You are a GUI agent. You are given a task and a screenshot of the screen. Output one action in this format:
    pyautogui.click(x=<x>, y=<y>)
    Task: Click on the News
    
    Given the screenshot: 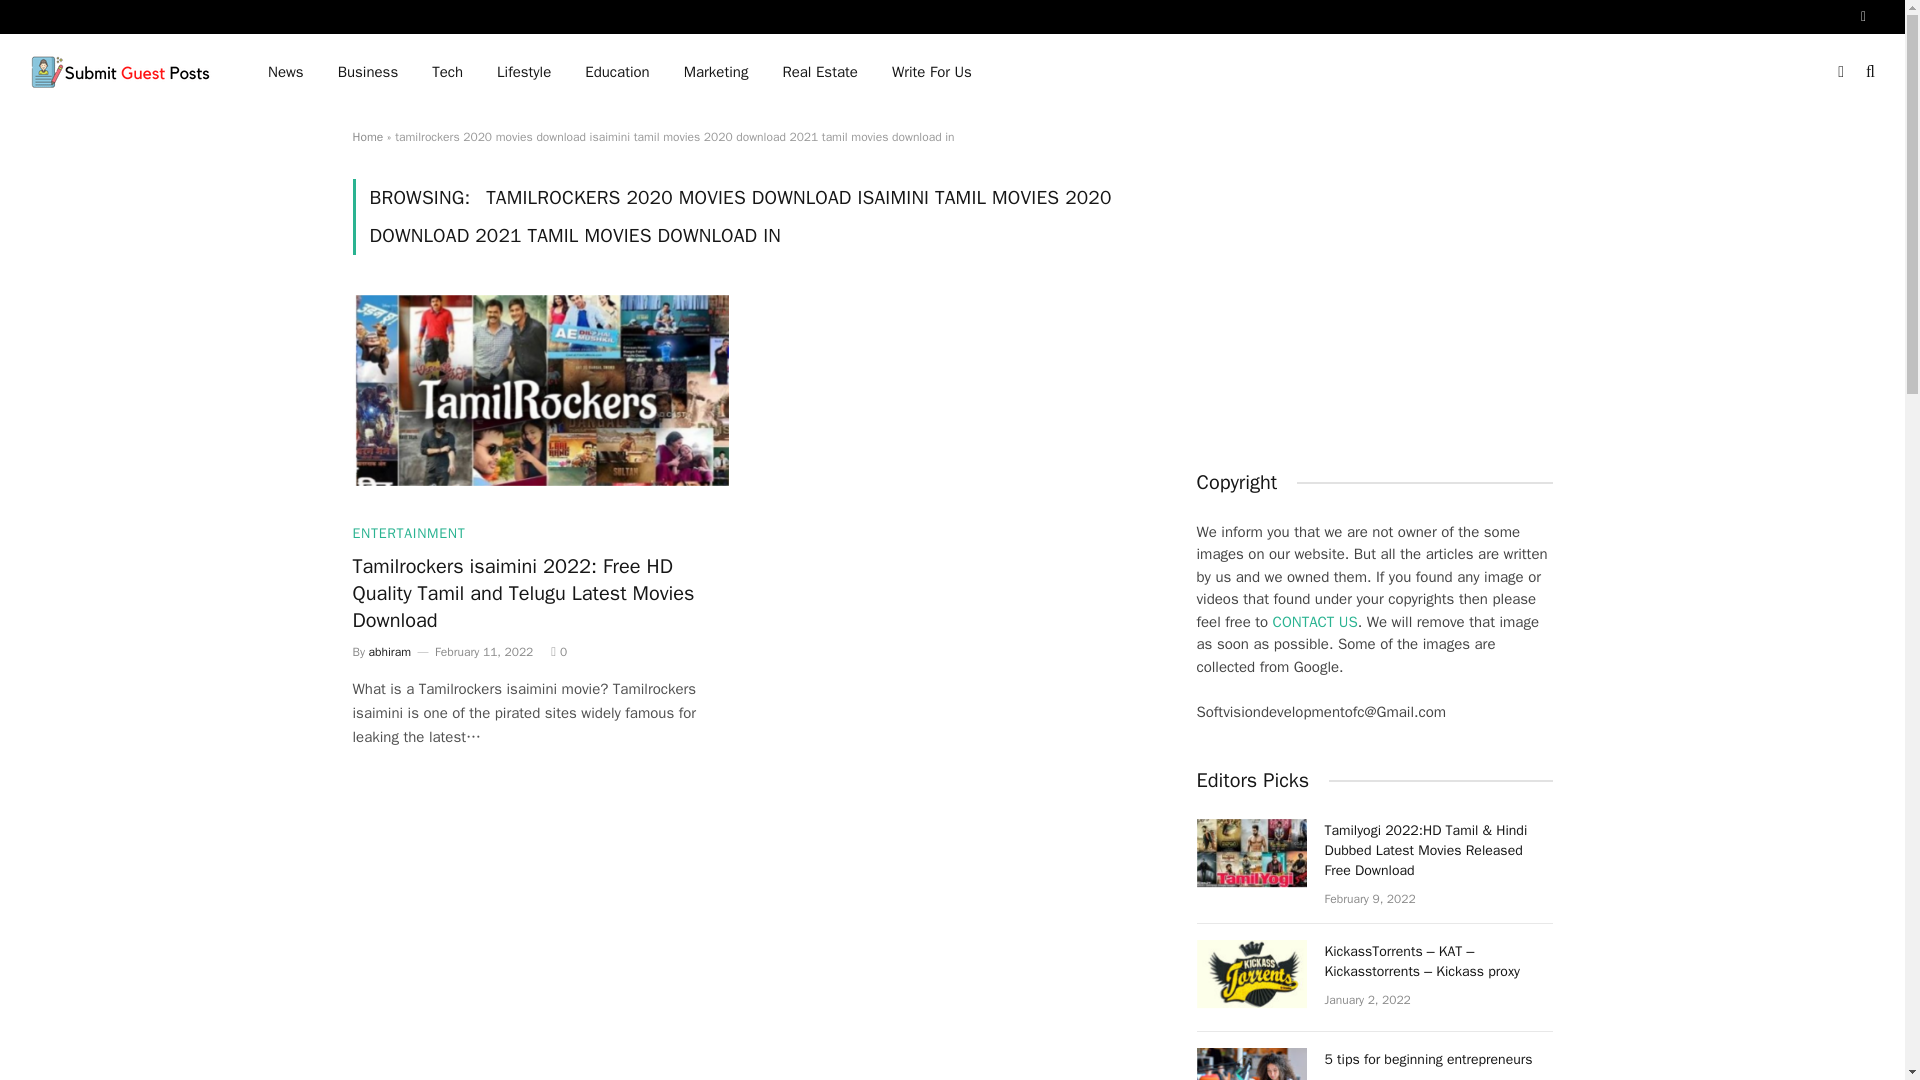 What is the action you would take?
    pyautogui.click(x=286, y=72)
    